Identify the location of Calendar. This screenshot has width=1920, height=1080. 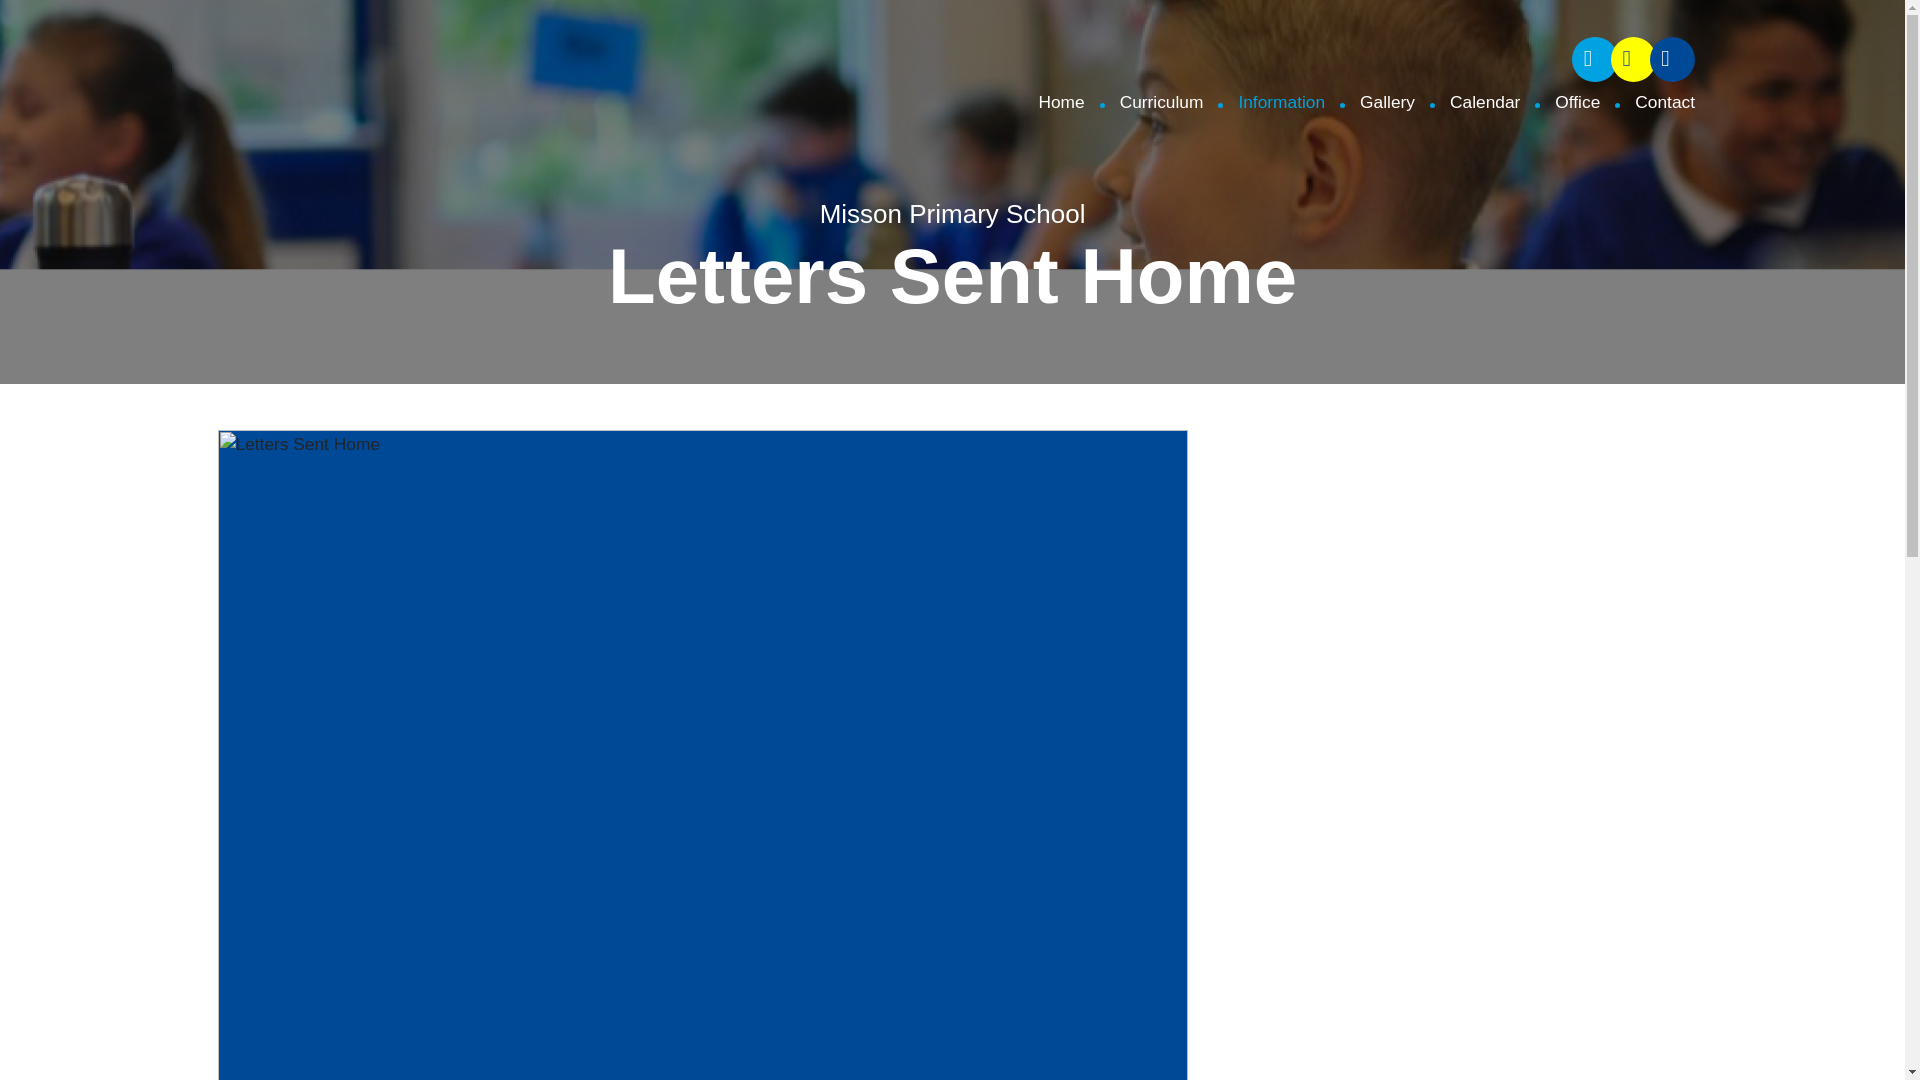
(1468, 102).